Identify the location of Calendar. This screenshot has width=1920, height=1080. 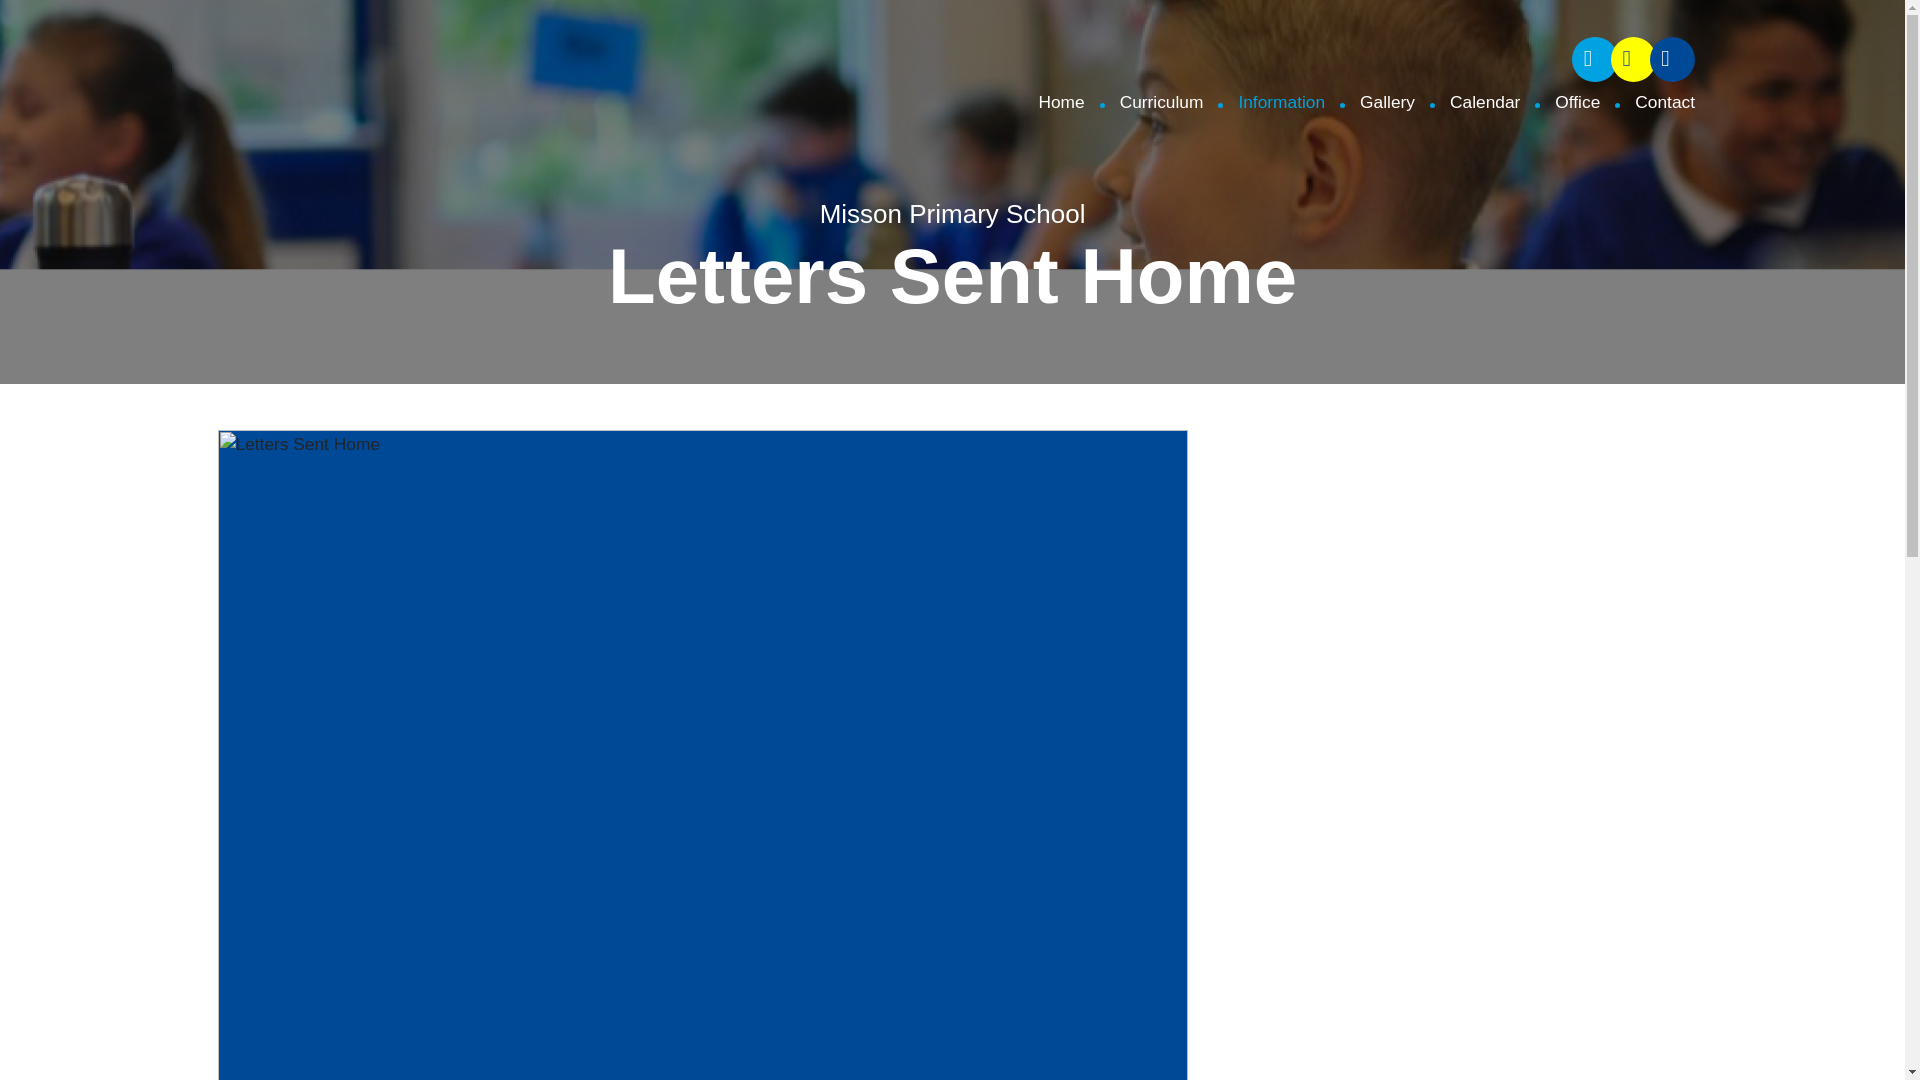
(1468, 102).